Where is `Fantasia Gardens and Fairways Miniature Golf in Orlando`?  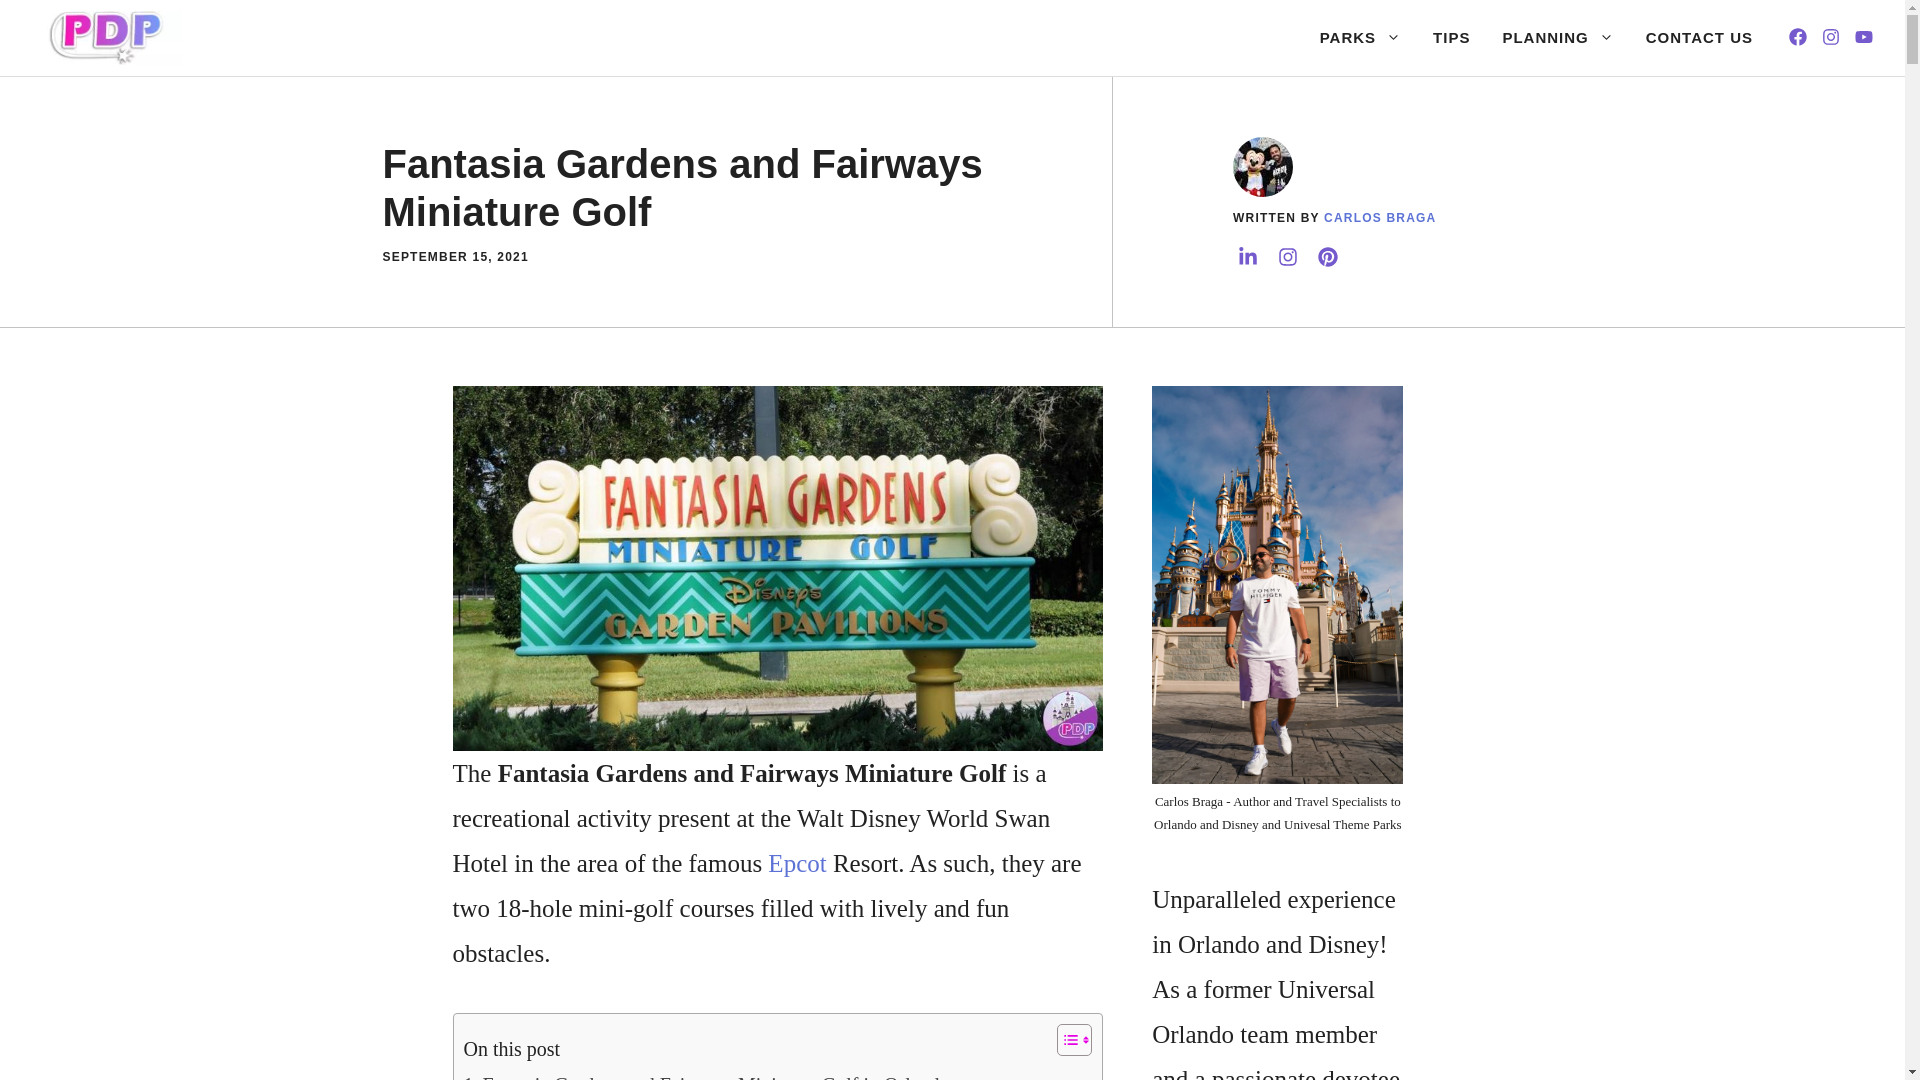
Fantasia Gardens and Fairways Miniature Golf in Orlando is located at coordinates (707, 1074).